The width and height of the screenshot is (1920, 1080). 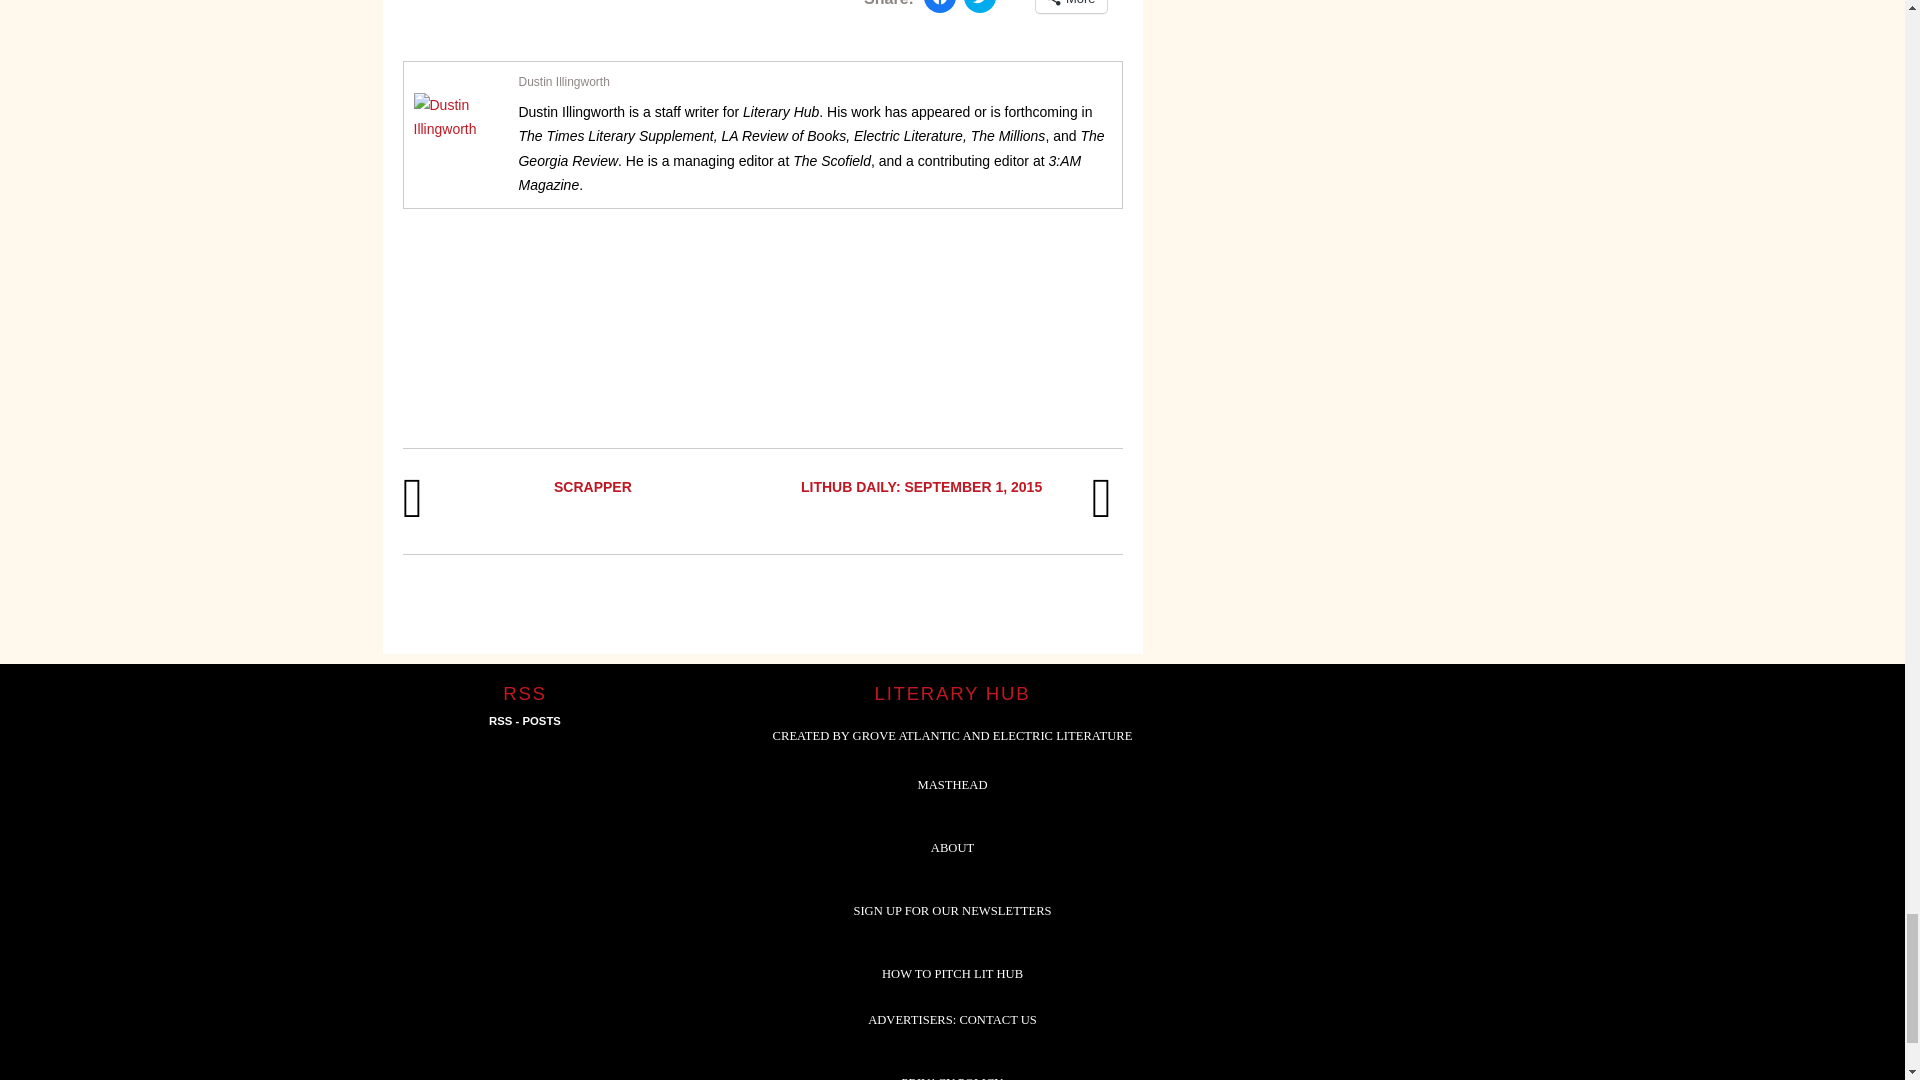 What do you see at coordinates (980, 6) in the screenshot?
I see `Click to share on Twitter` at bounding box center [980, 6].